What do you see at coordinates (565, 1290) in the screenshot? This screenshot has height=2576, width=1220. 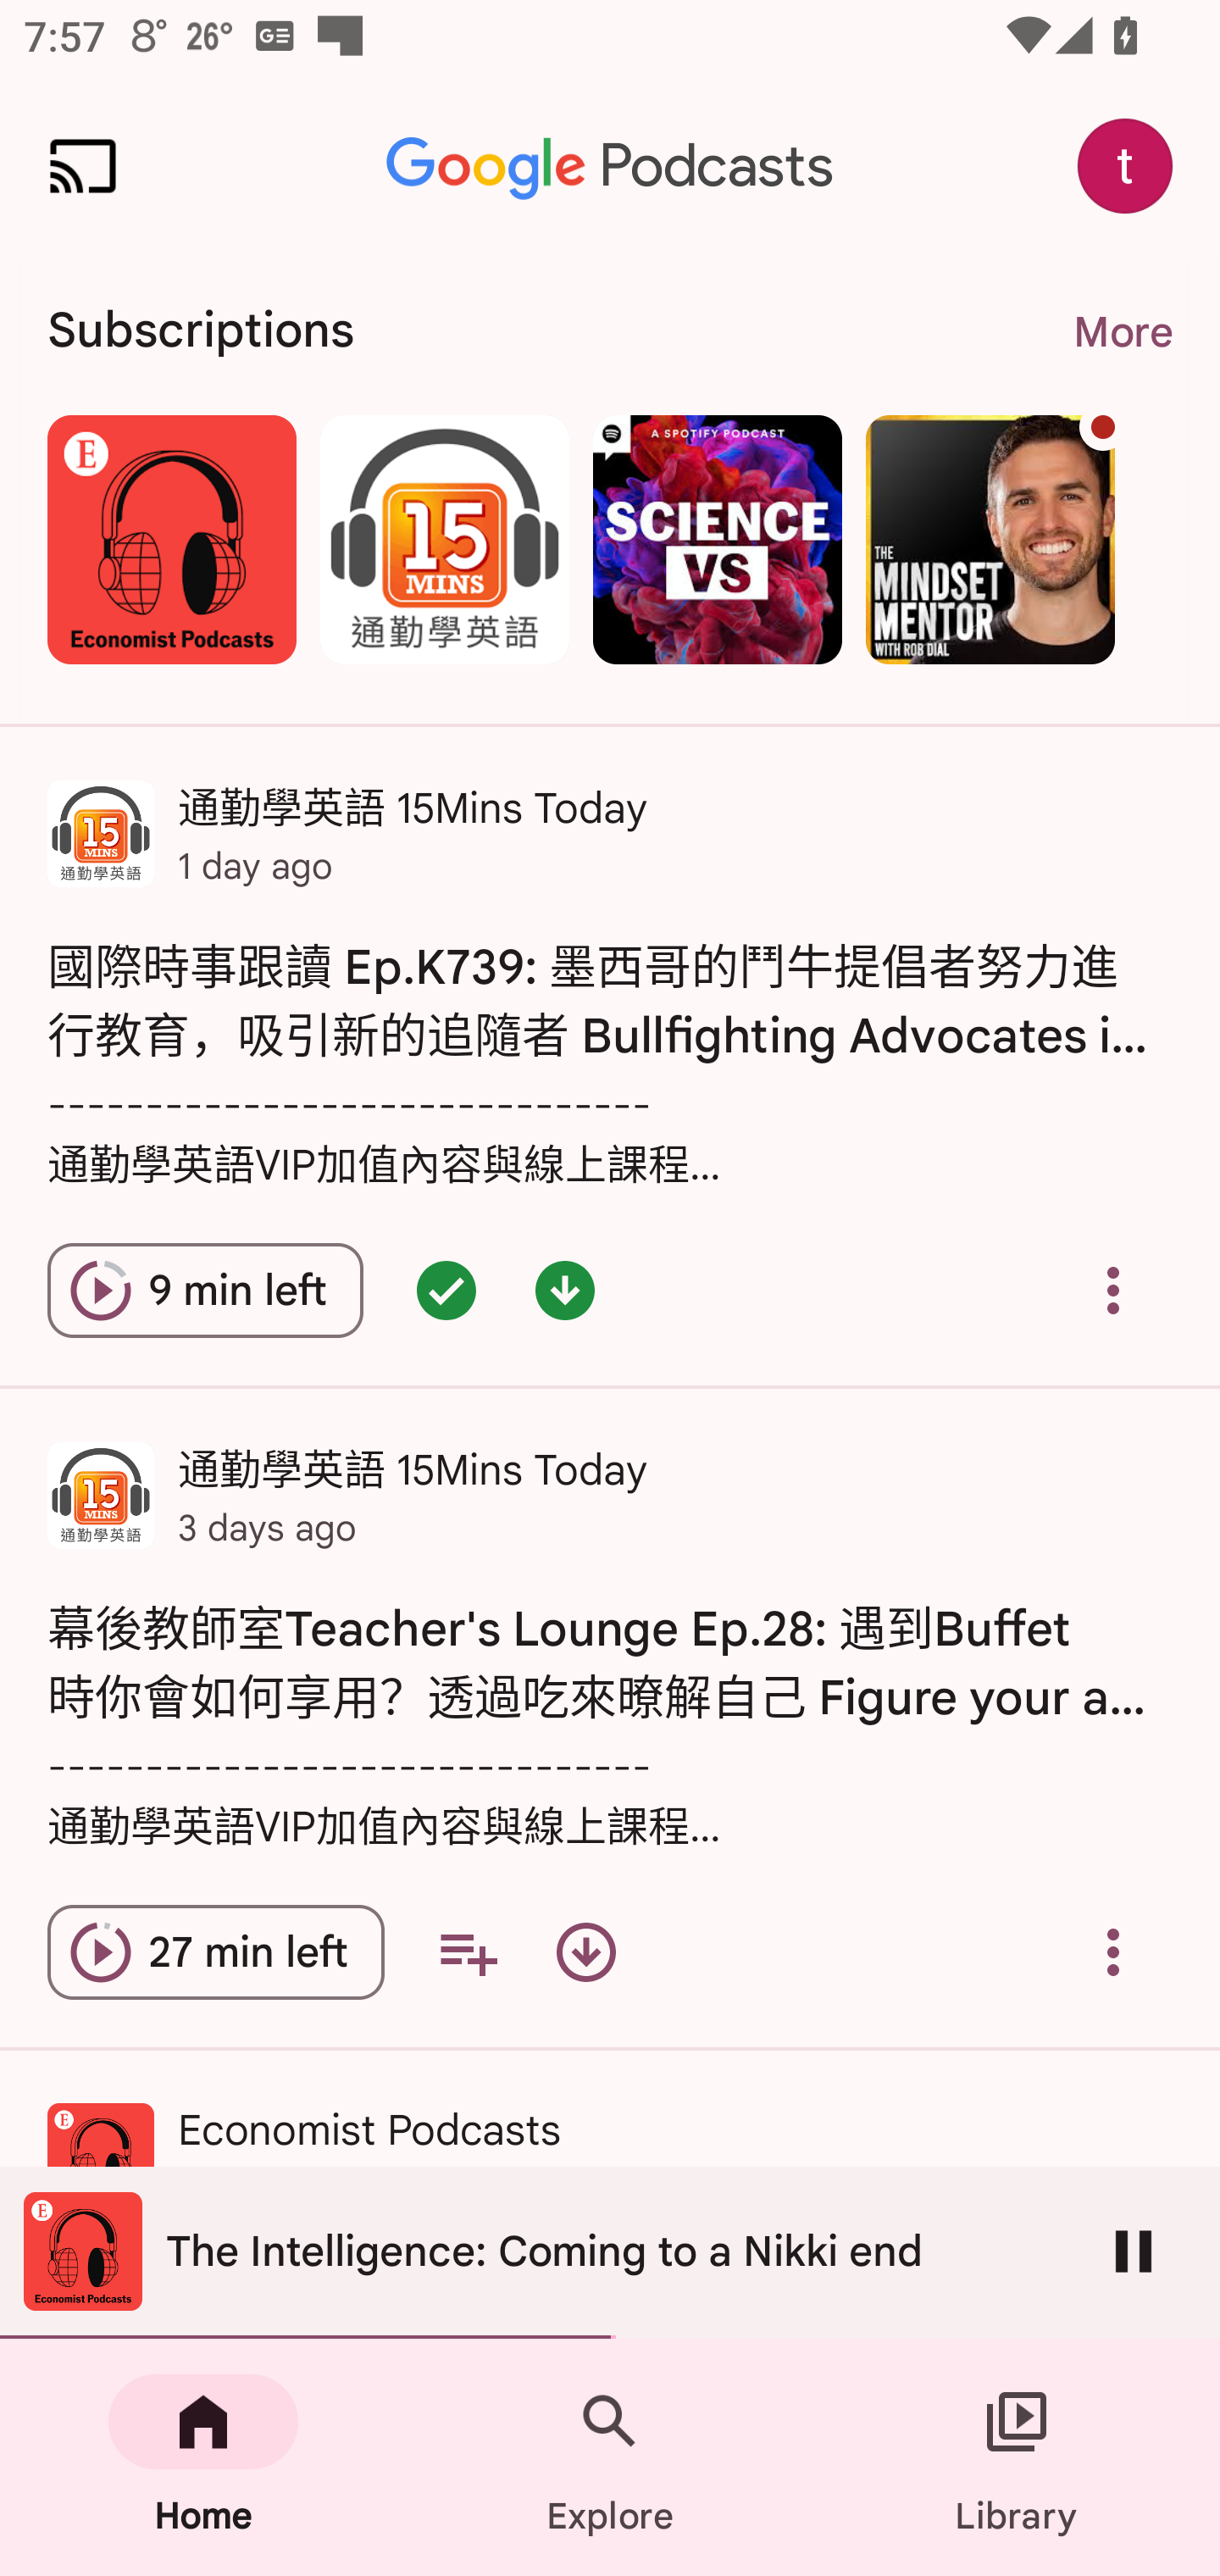 I see `Episode downloaded - double tap for options` at bounding box center [565, 1290].